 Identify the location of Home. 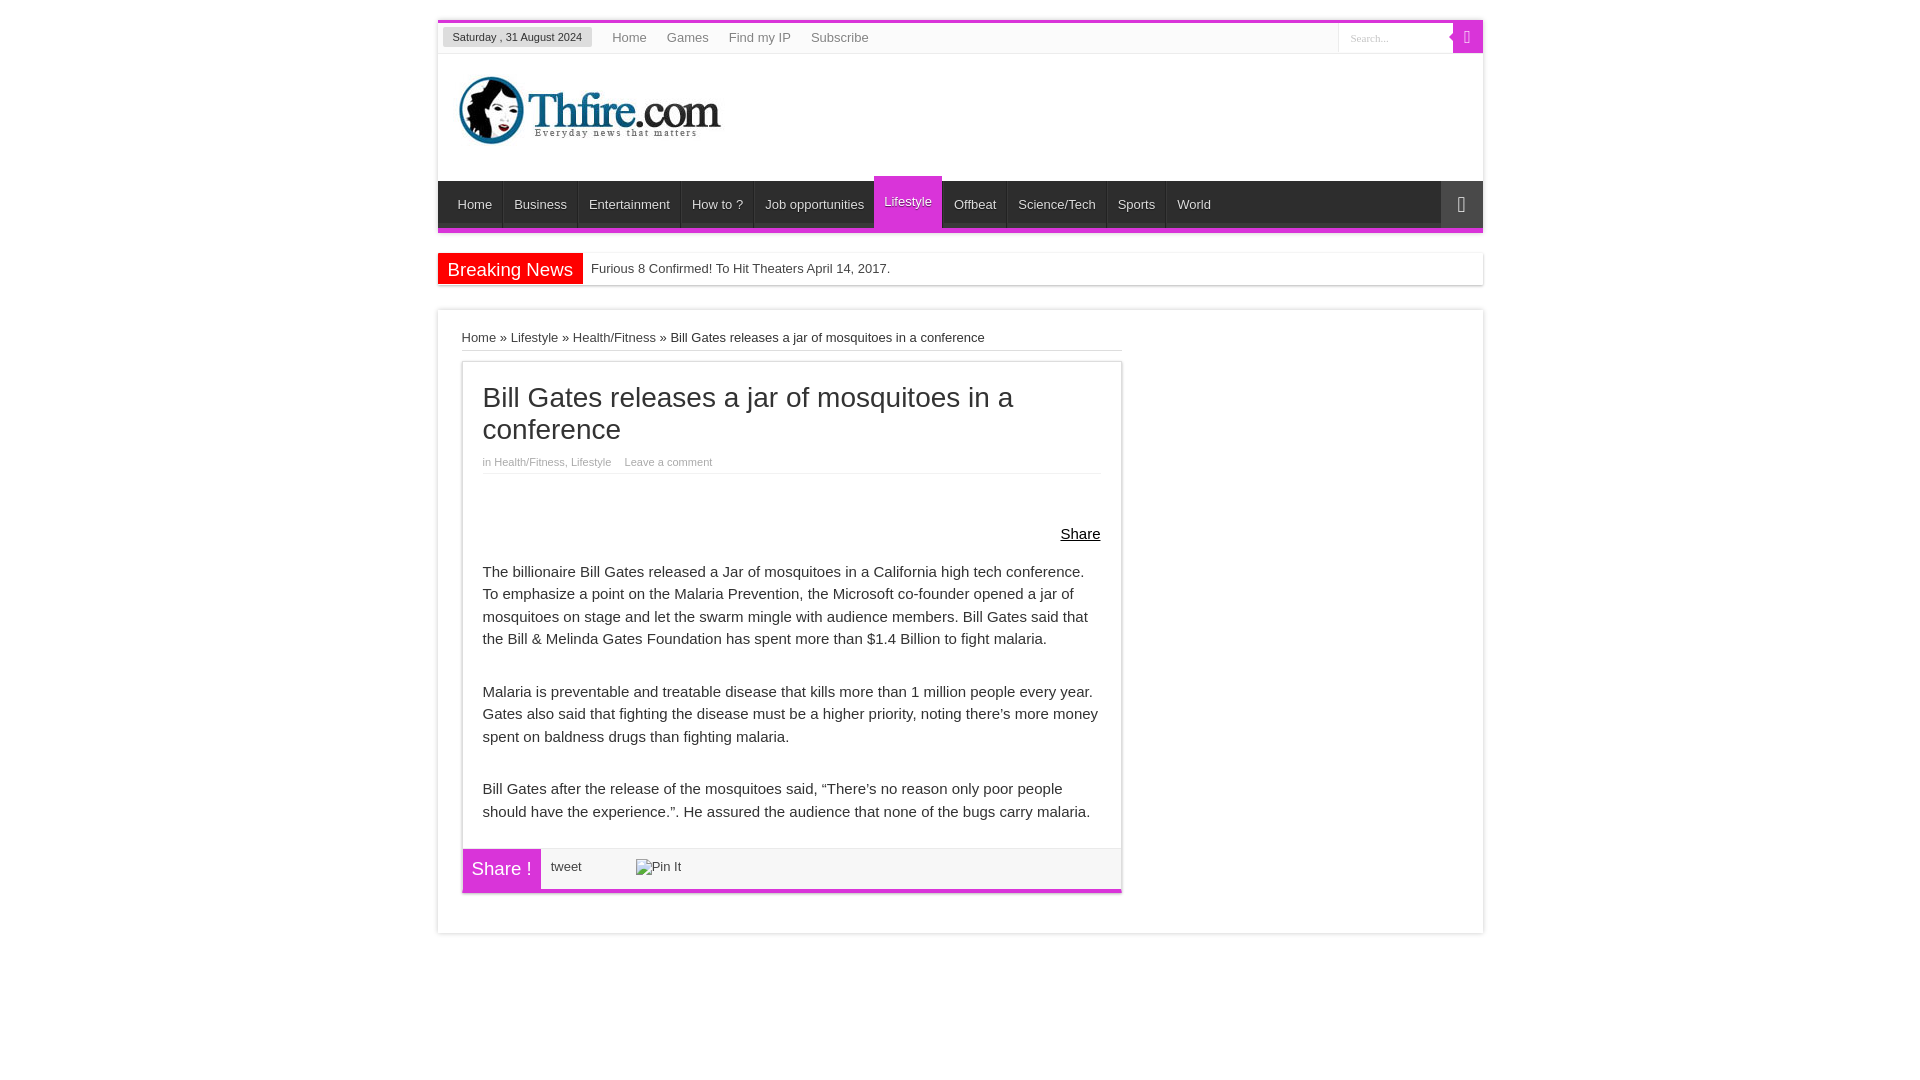
(480, 337).